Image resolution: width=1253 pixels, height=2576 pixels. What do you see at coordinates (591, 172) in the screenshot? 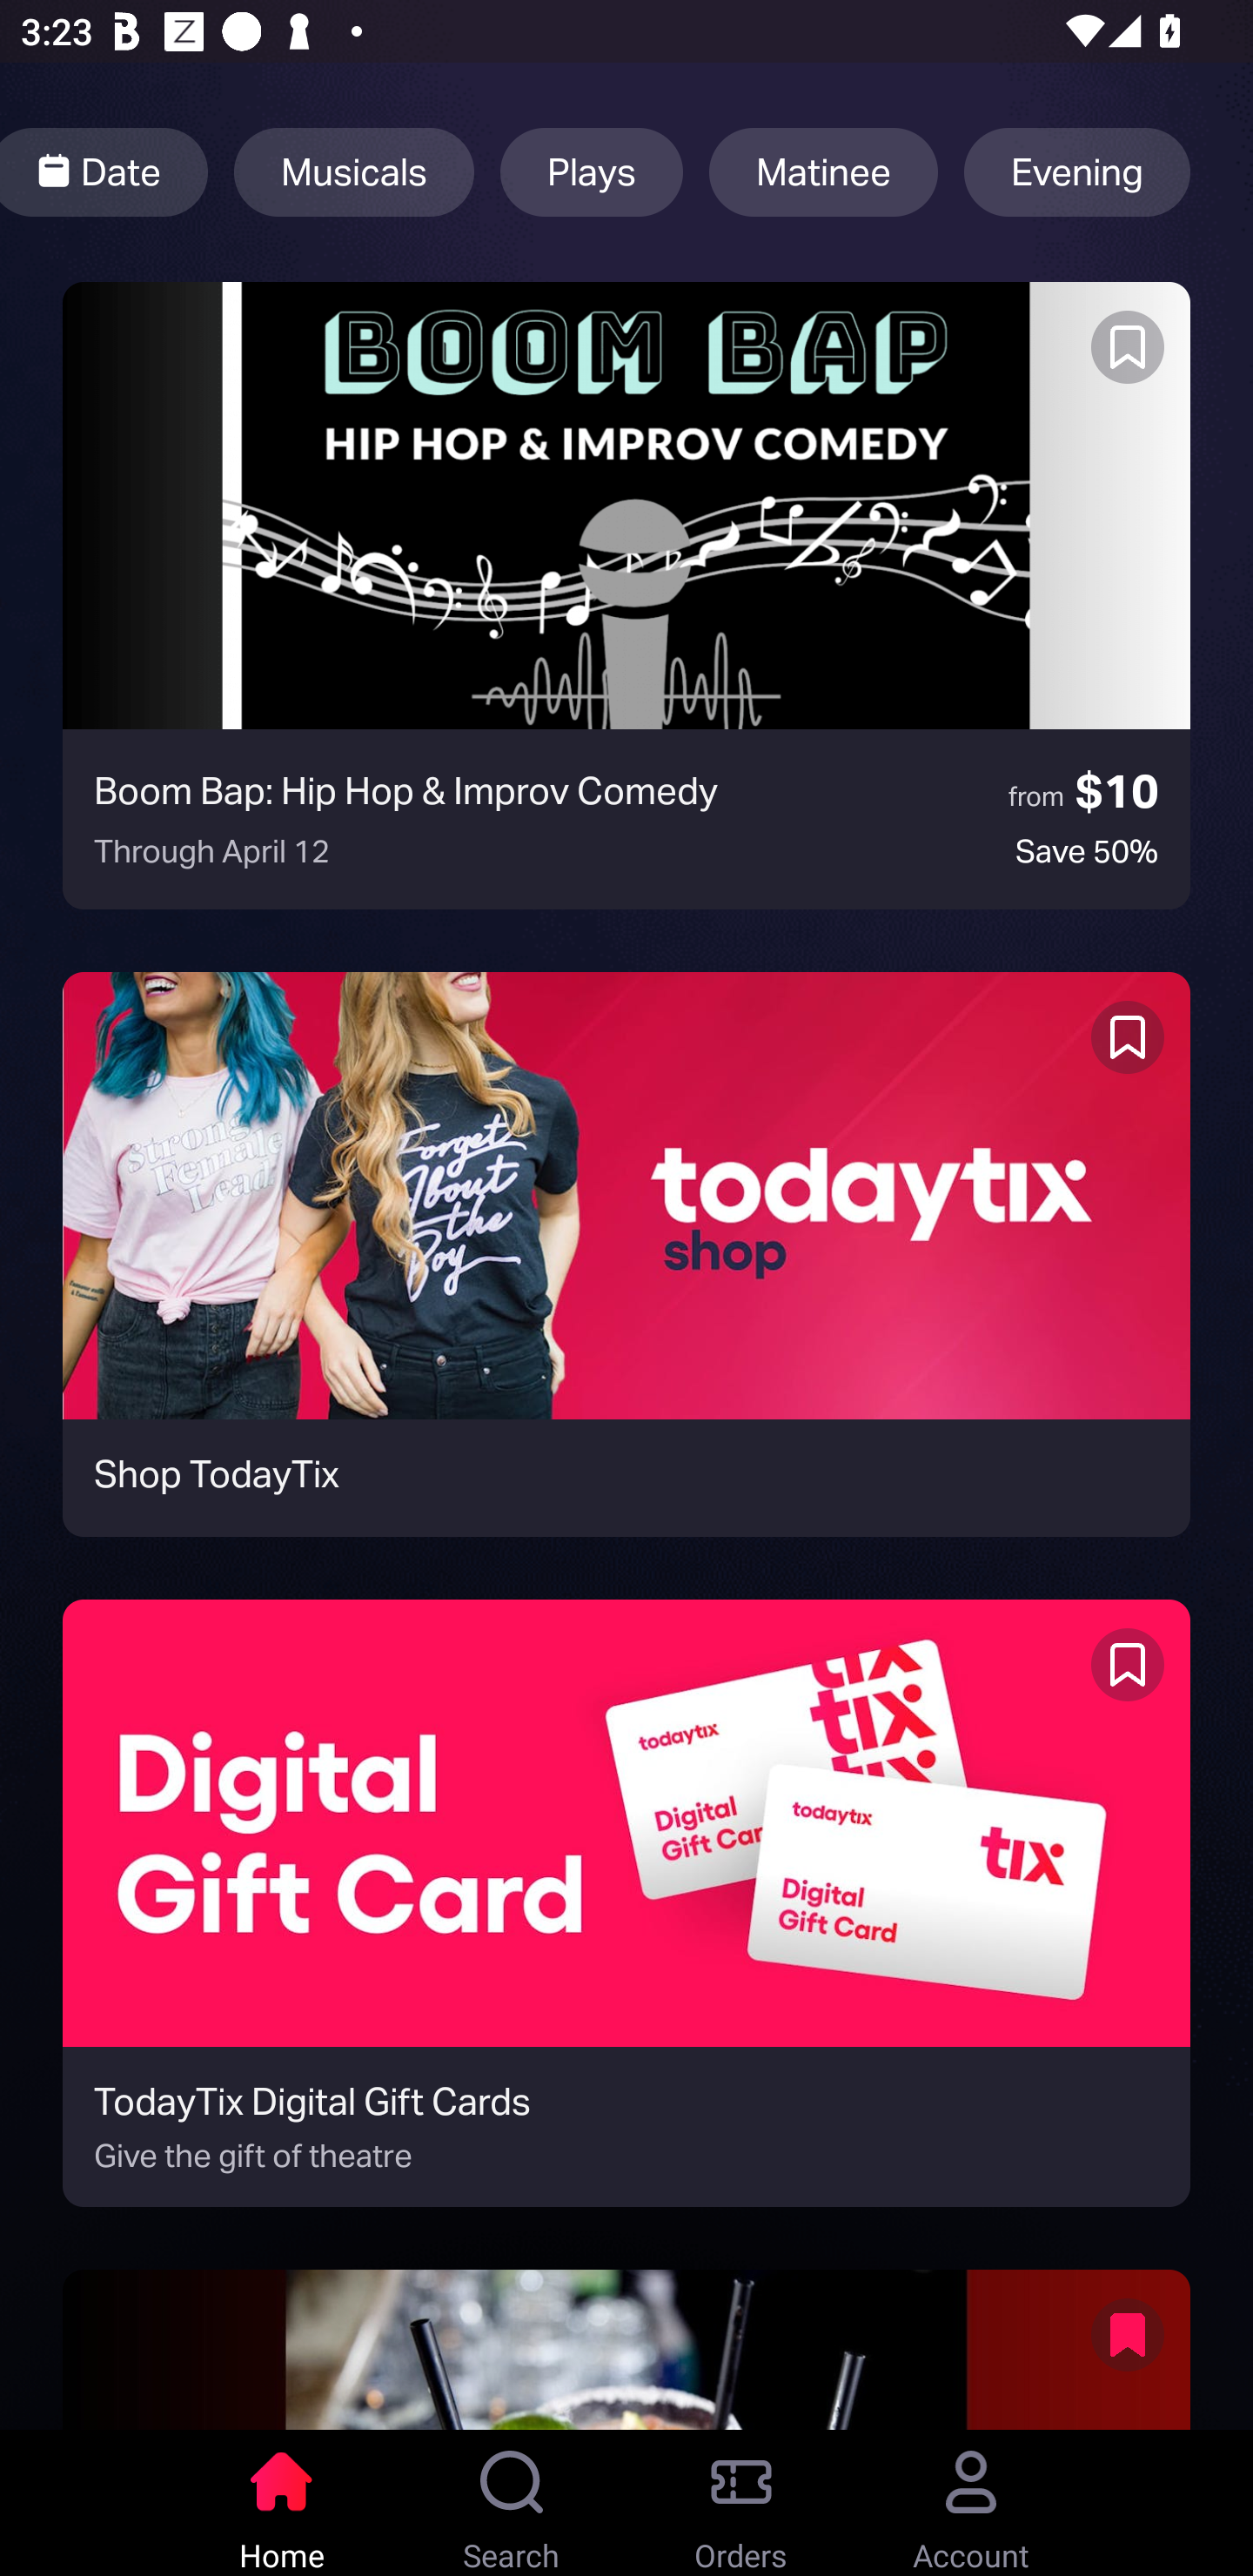
I see `Plays` at bounding box center [591, 172].